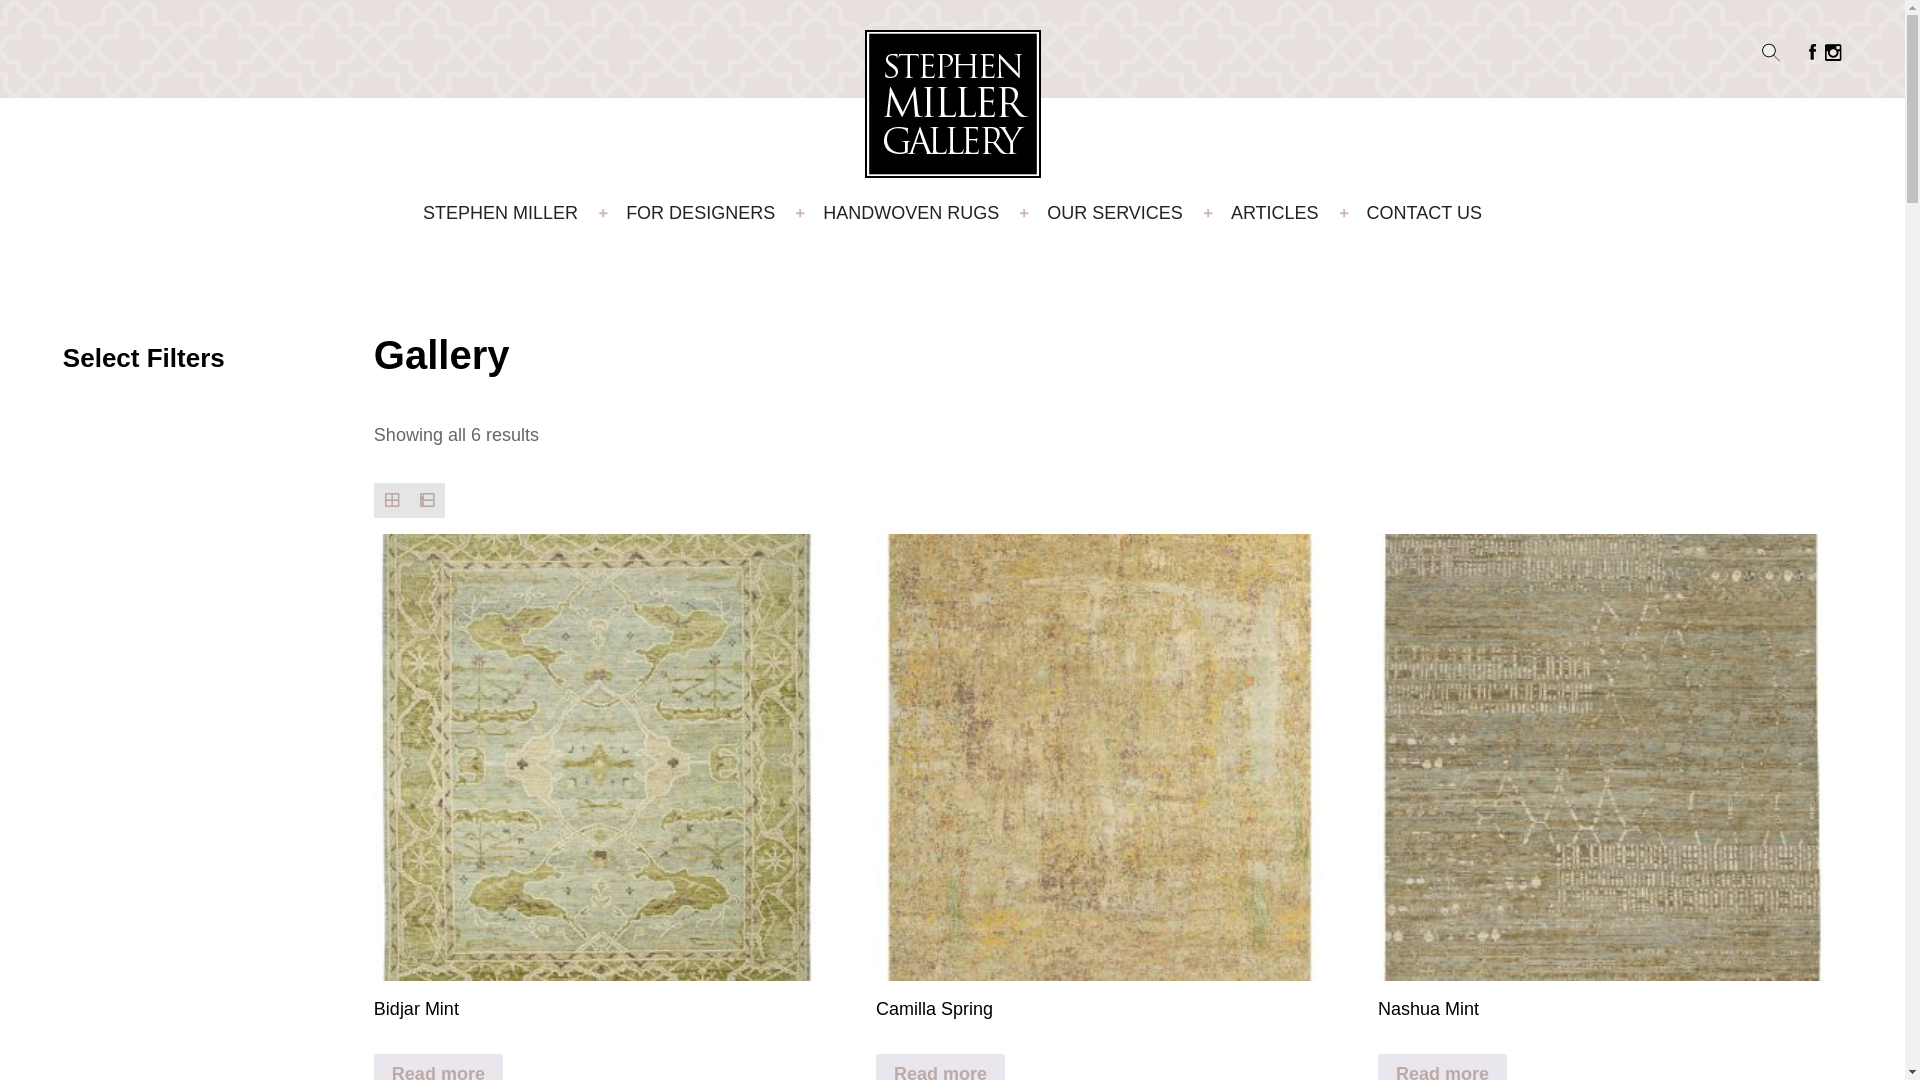 The width and height of the screenshot is (1920, 1080). What do you see at coordinates (1424, 213) in the screenshot?
I see `CONTACT US` at bounding box center [1424, 213].